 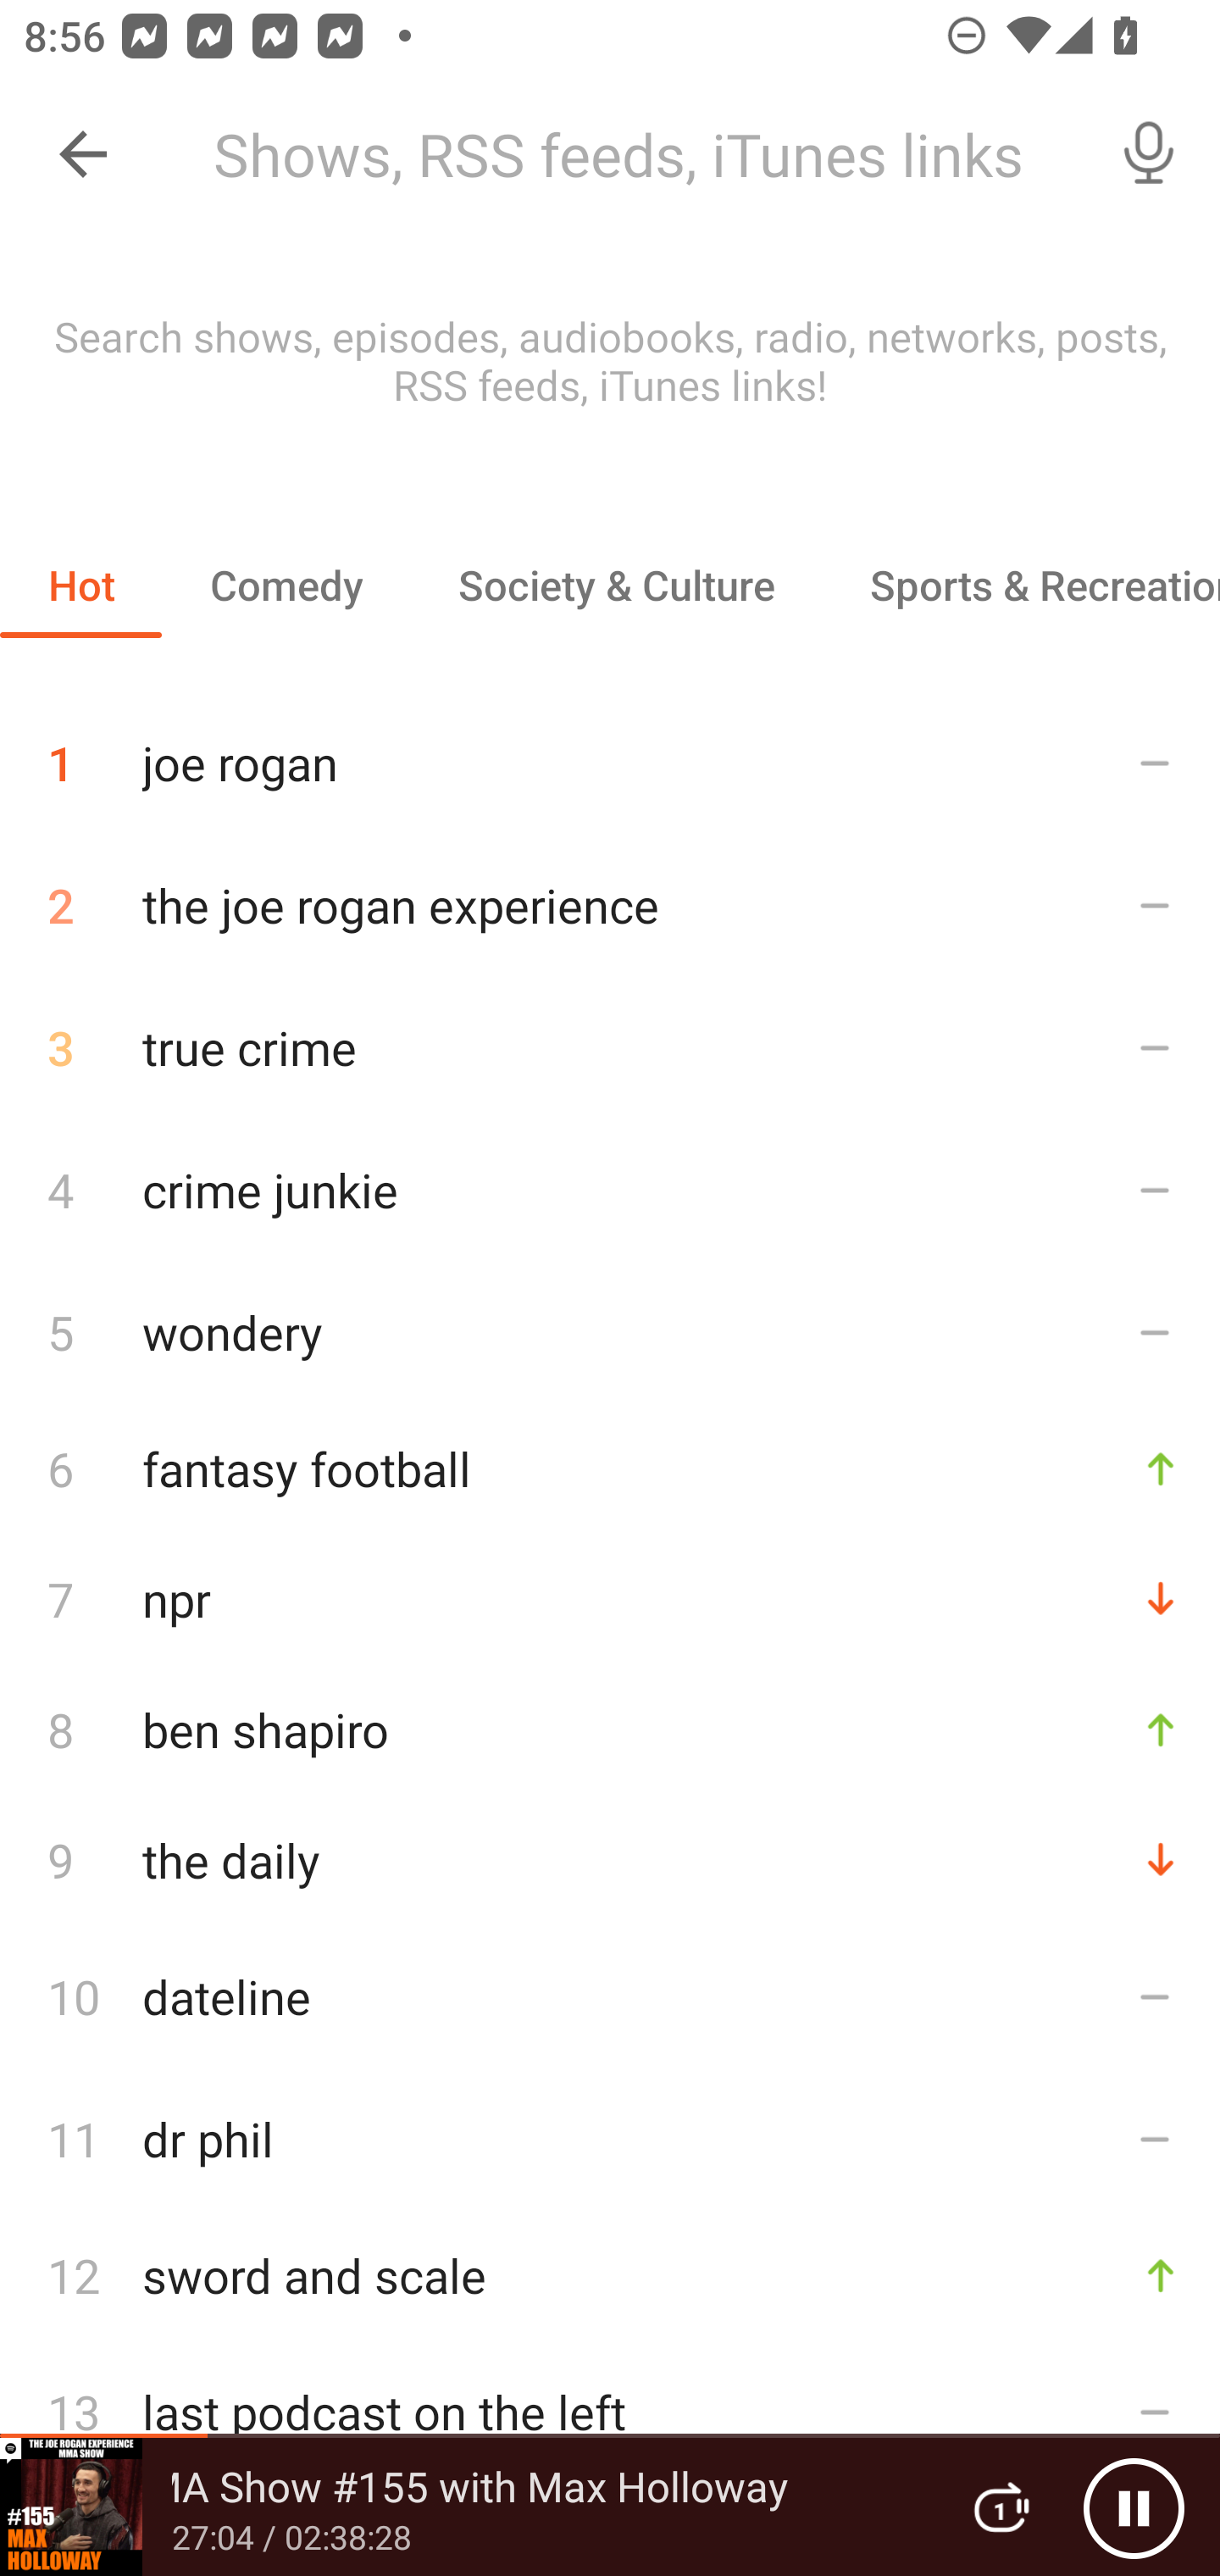 What do you see at coordinates (634, 154) in the screenshot?
I see `Shows, RSS feeds, iTunes links` at bounding box center [634, 154].